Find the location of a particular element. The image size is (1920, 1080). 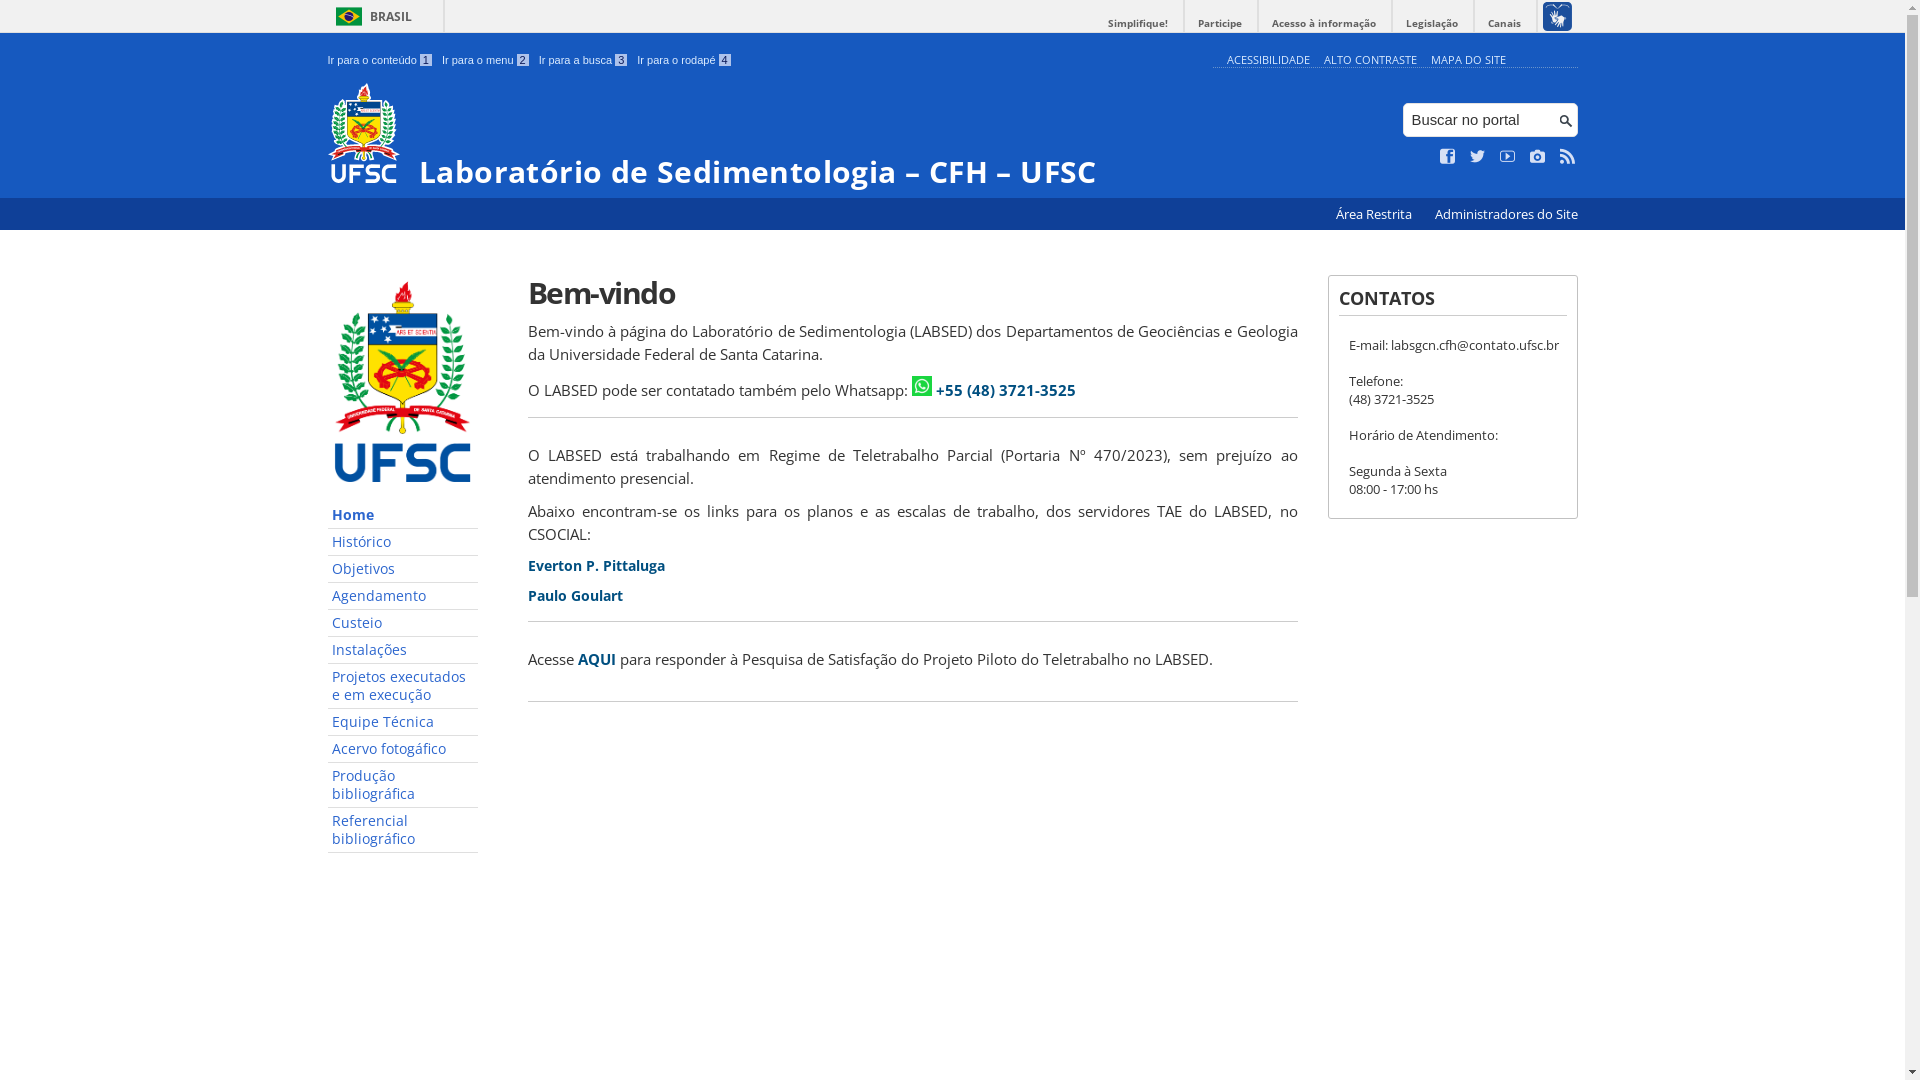

Home is located at coordinates (403, 516).